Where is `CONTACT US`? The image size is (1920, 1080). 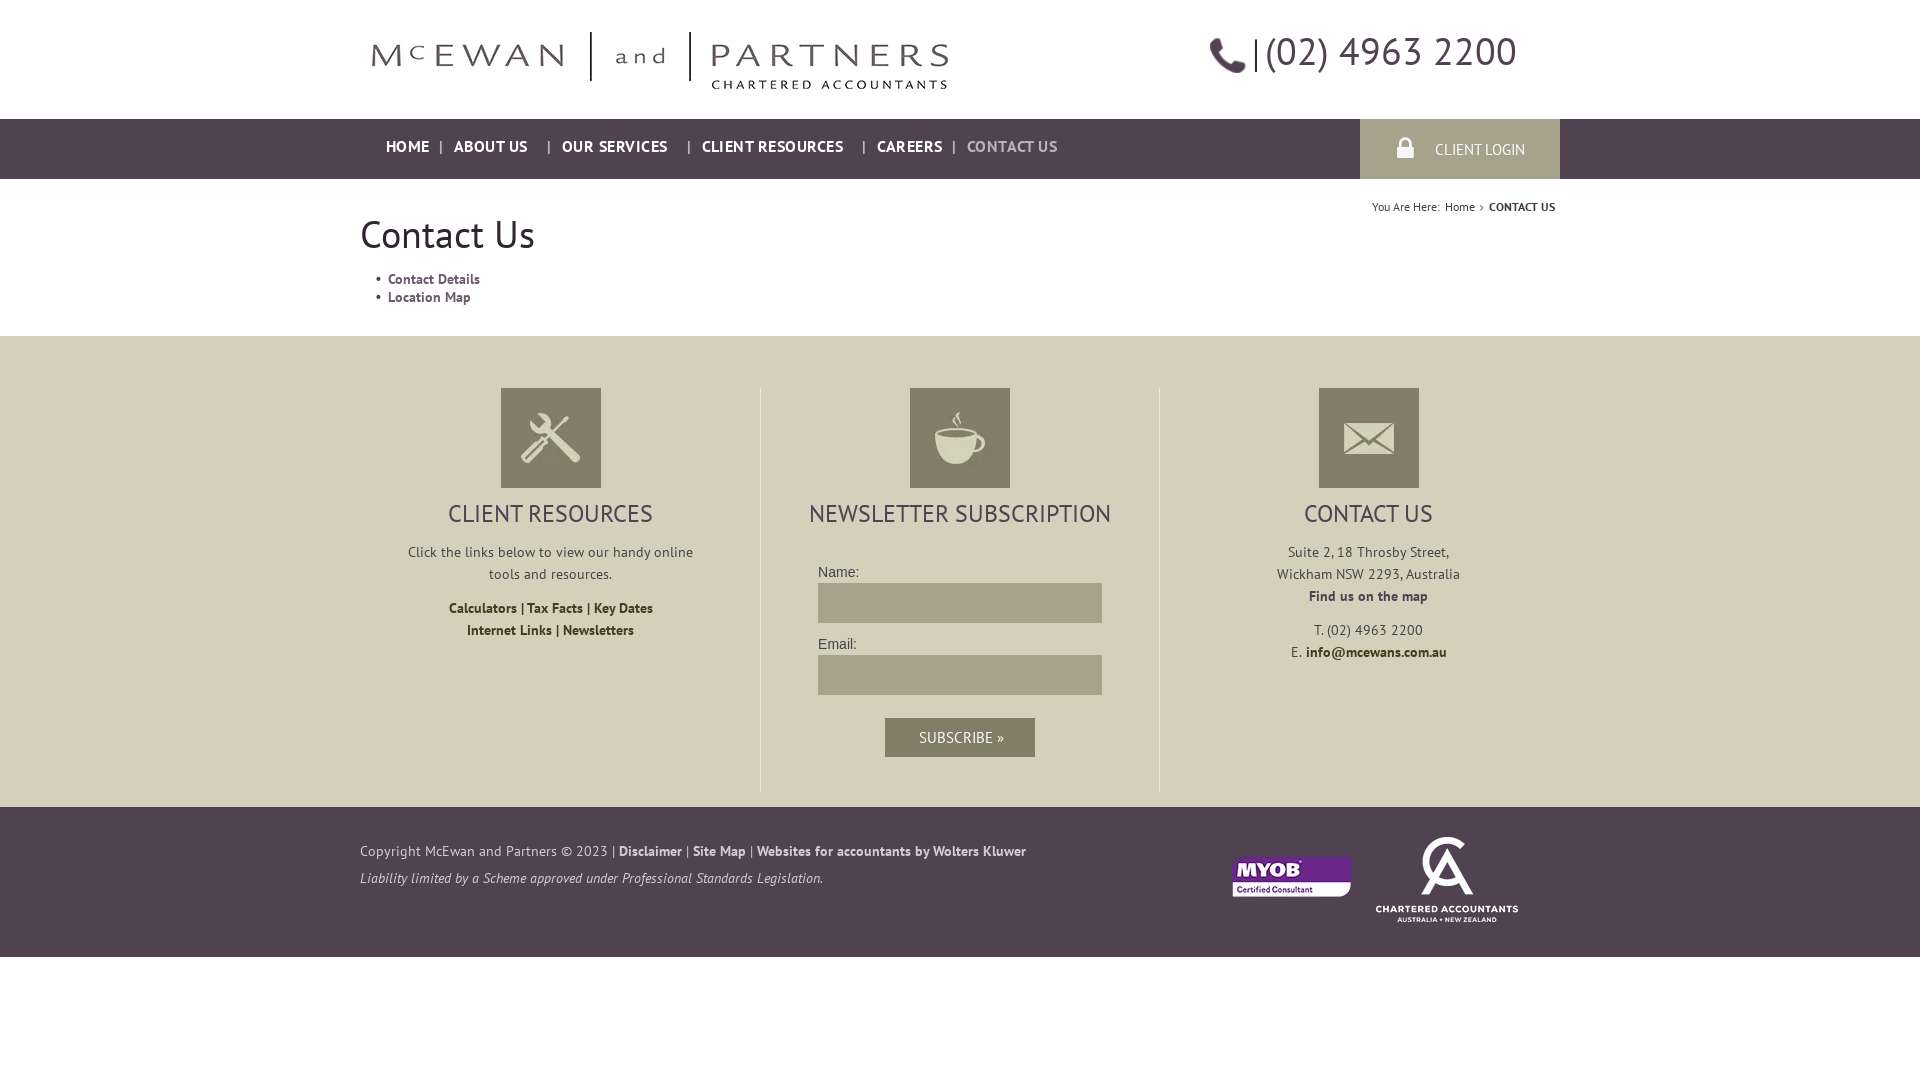
CONTACT US is located at coordinates (1522, 206).